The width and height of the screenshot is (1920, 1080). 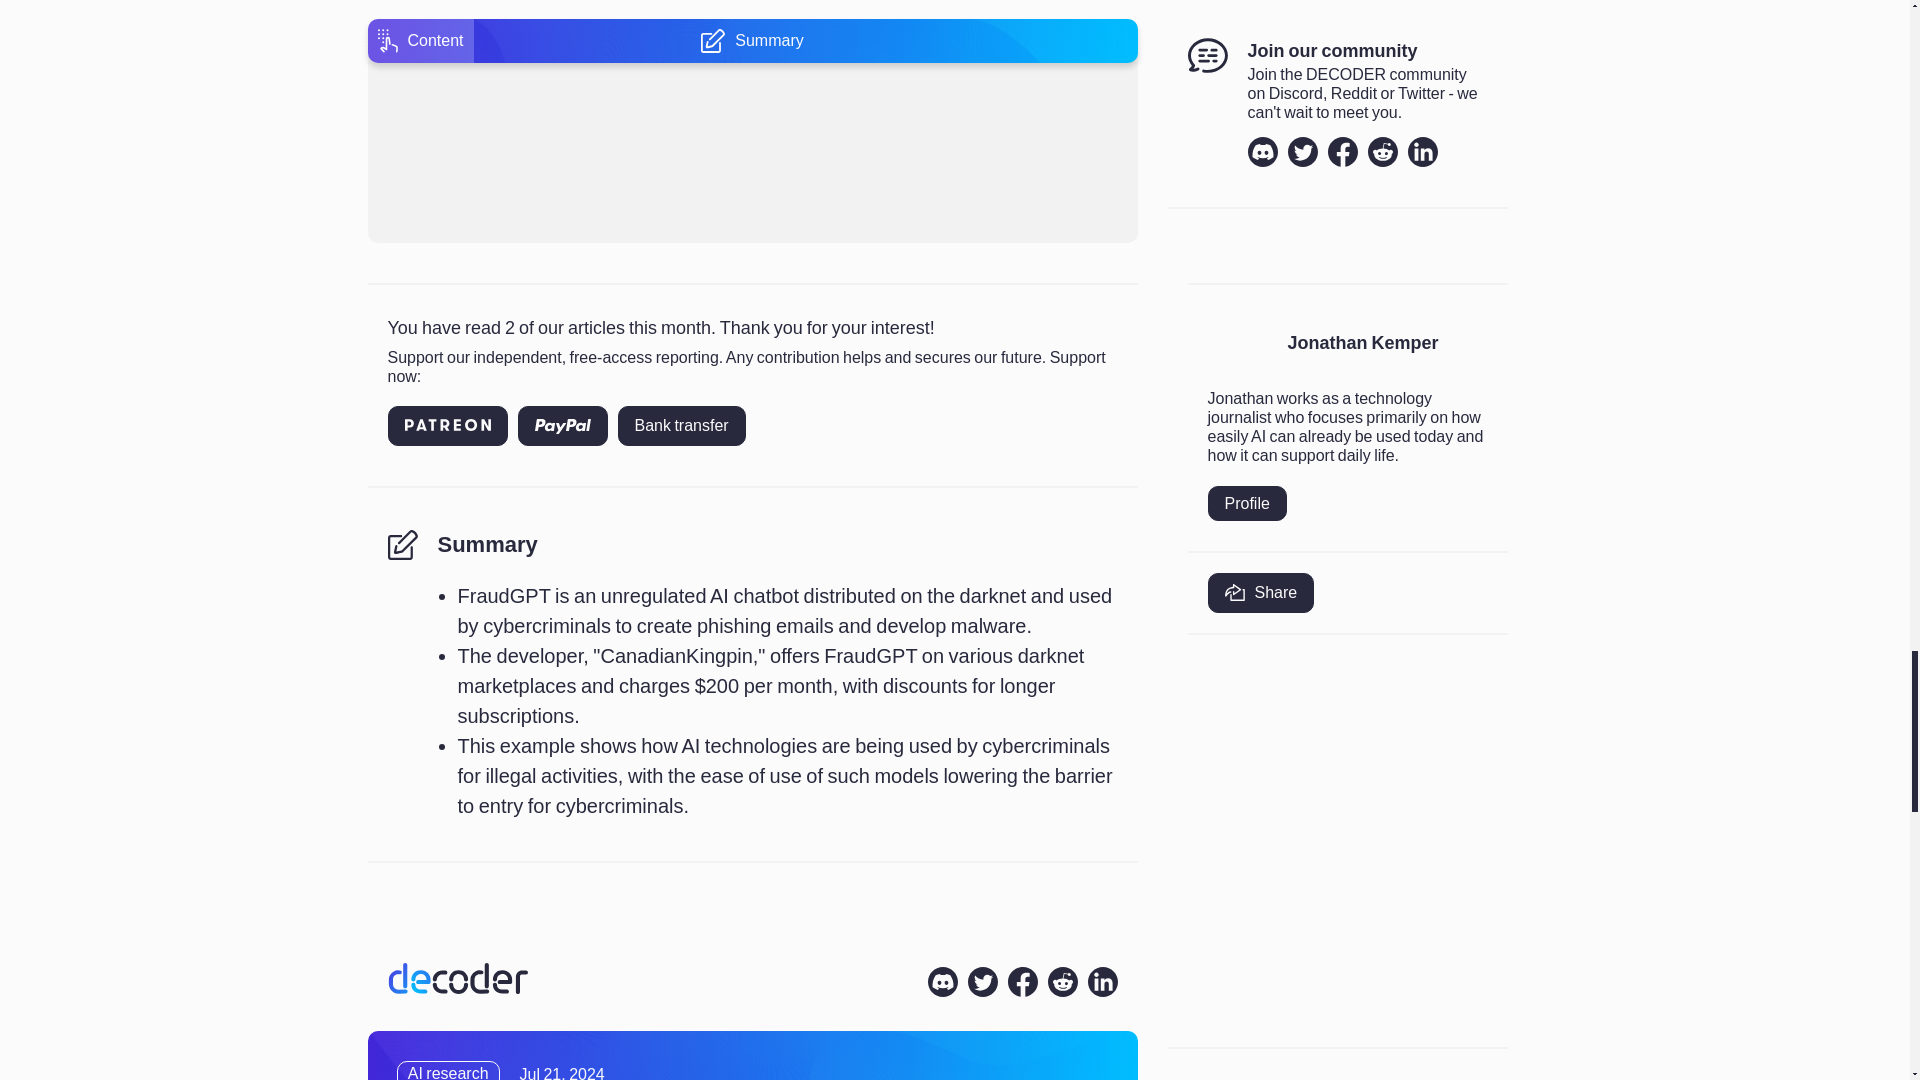 What do you see at coordinates (1062, 981) in the screenshot?
I see `Reddit` at bounding box center [1062, 981].